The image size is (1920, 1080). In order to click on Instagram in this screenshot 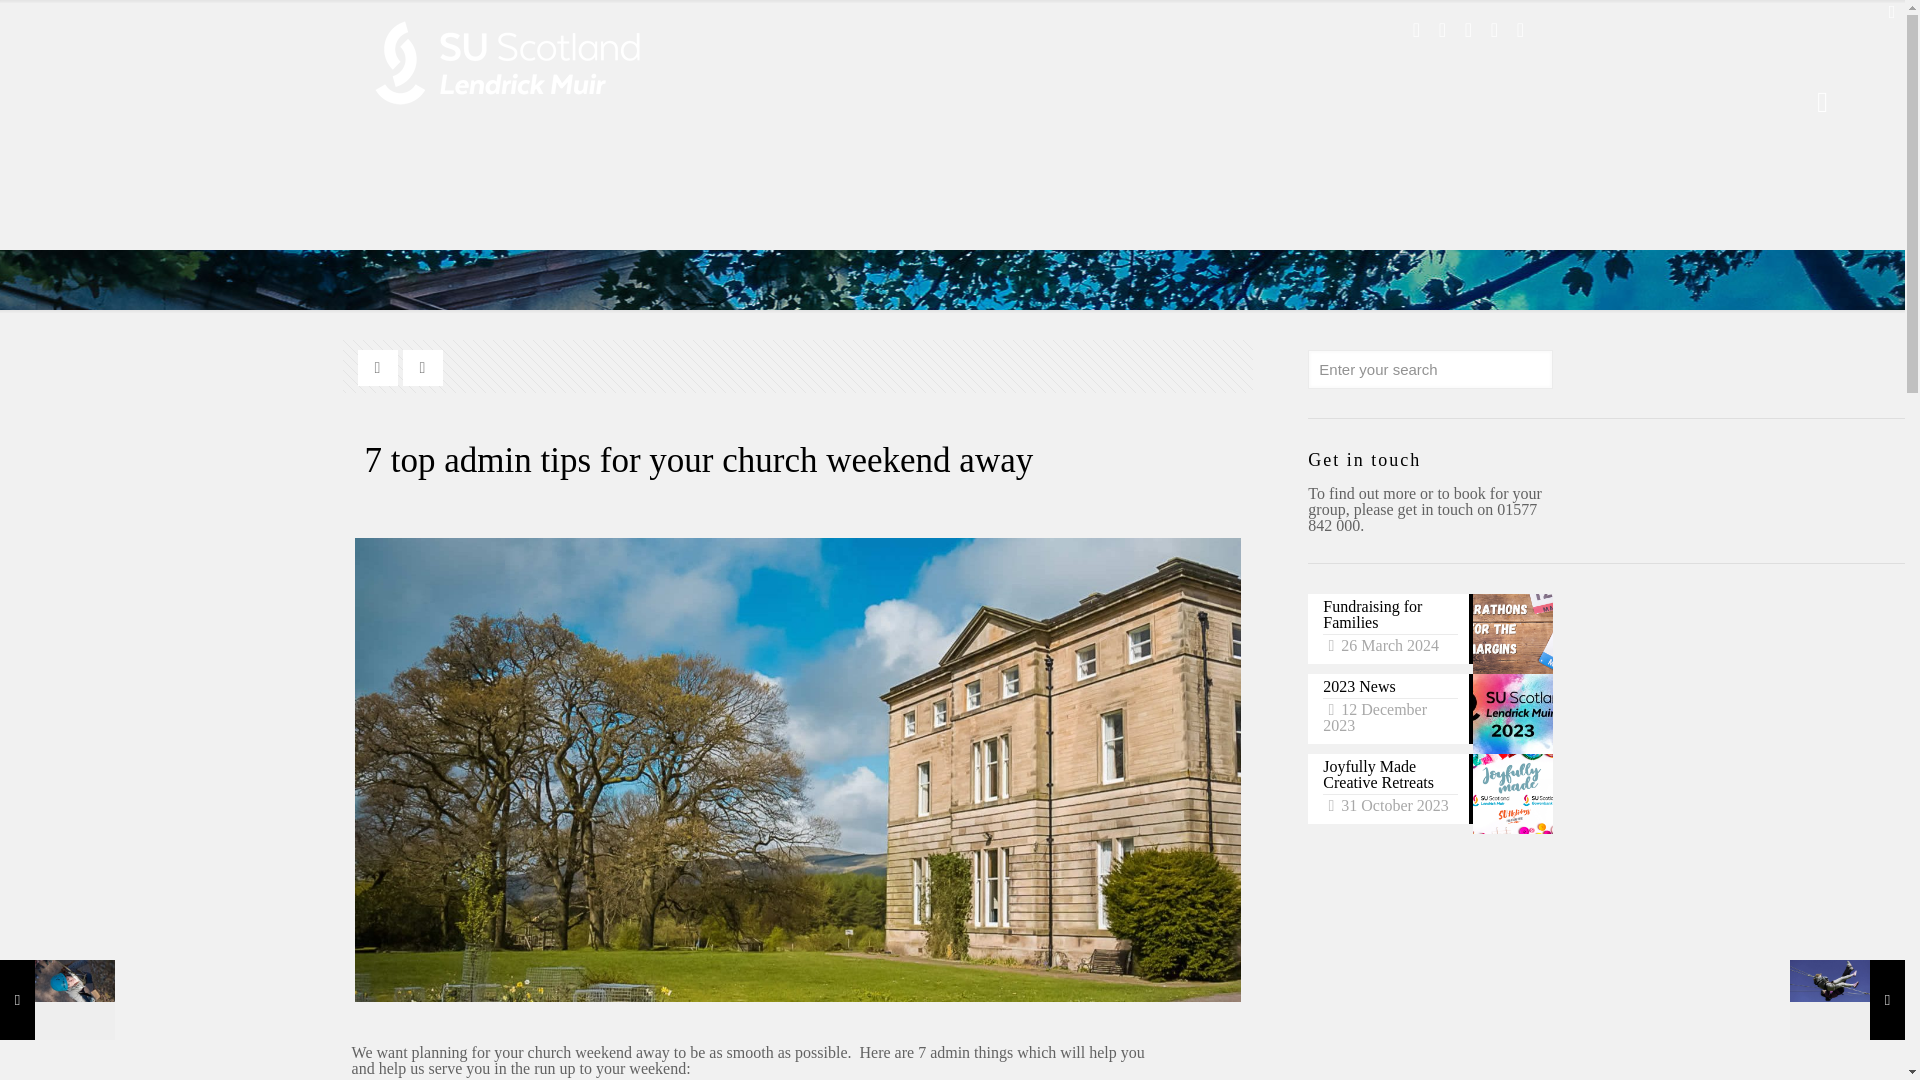, I will do `click(1494, 30)`.